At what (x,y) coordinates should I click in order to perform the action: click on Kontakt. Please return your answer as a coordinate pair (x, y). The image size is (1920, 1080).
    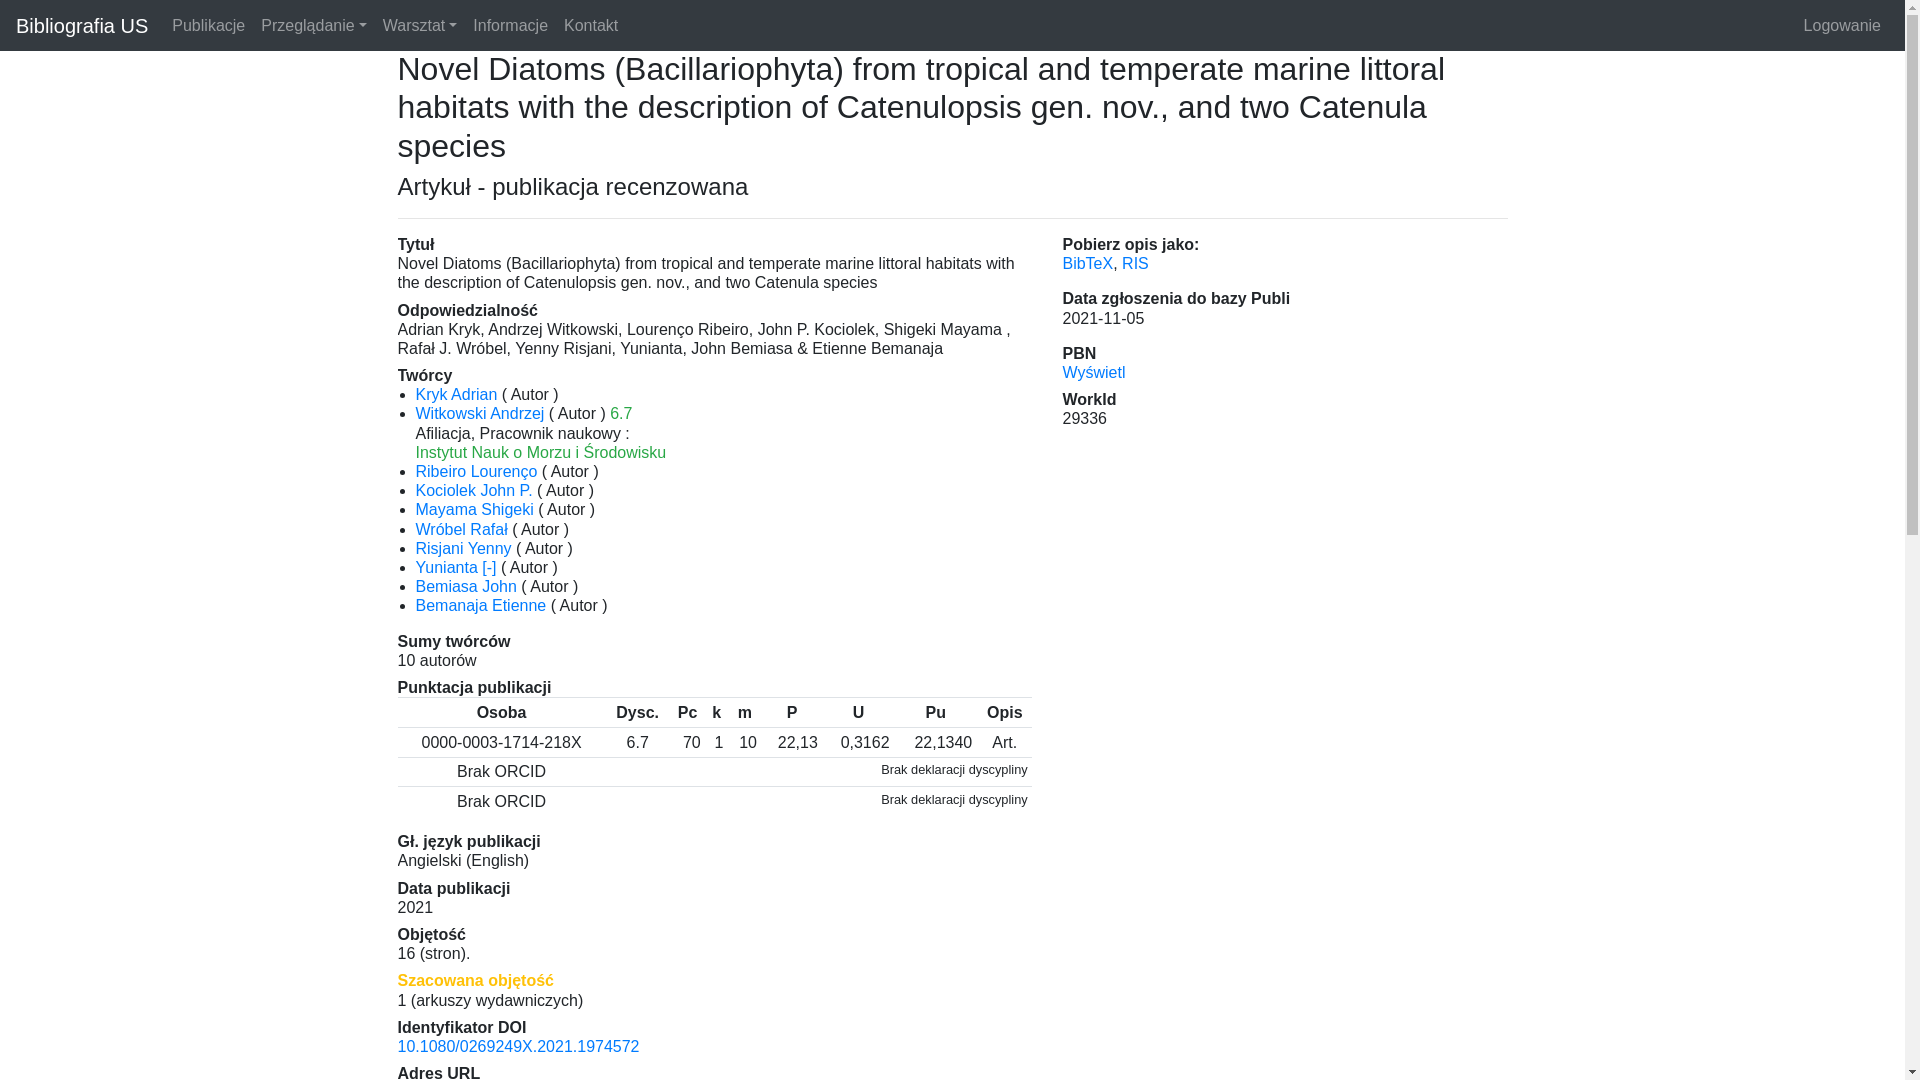
    Looking at the image, I should click on (590, 25).